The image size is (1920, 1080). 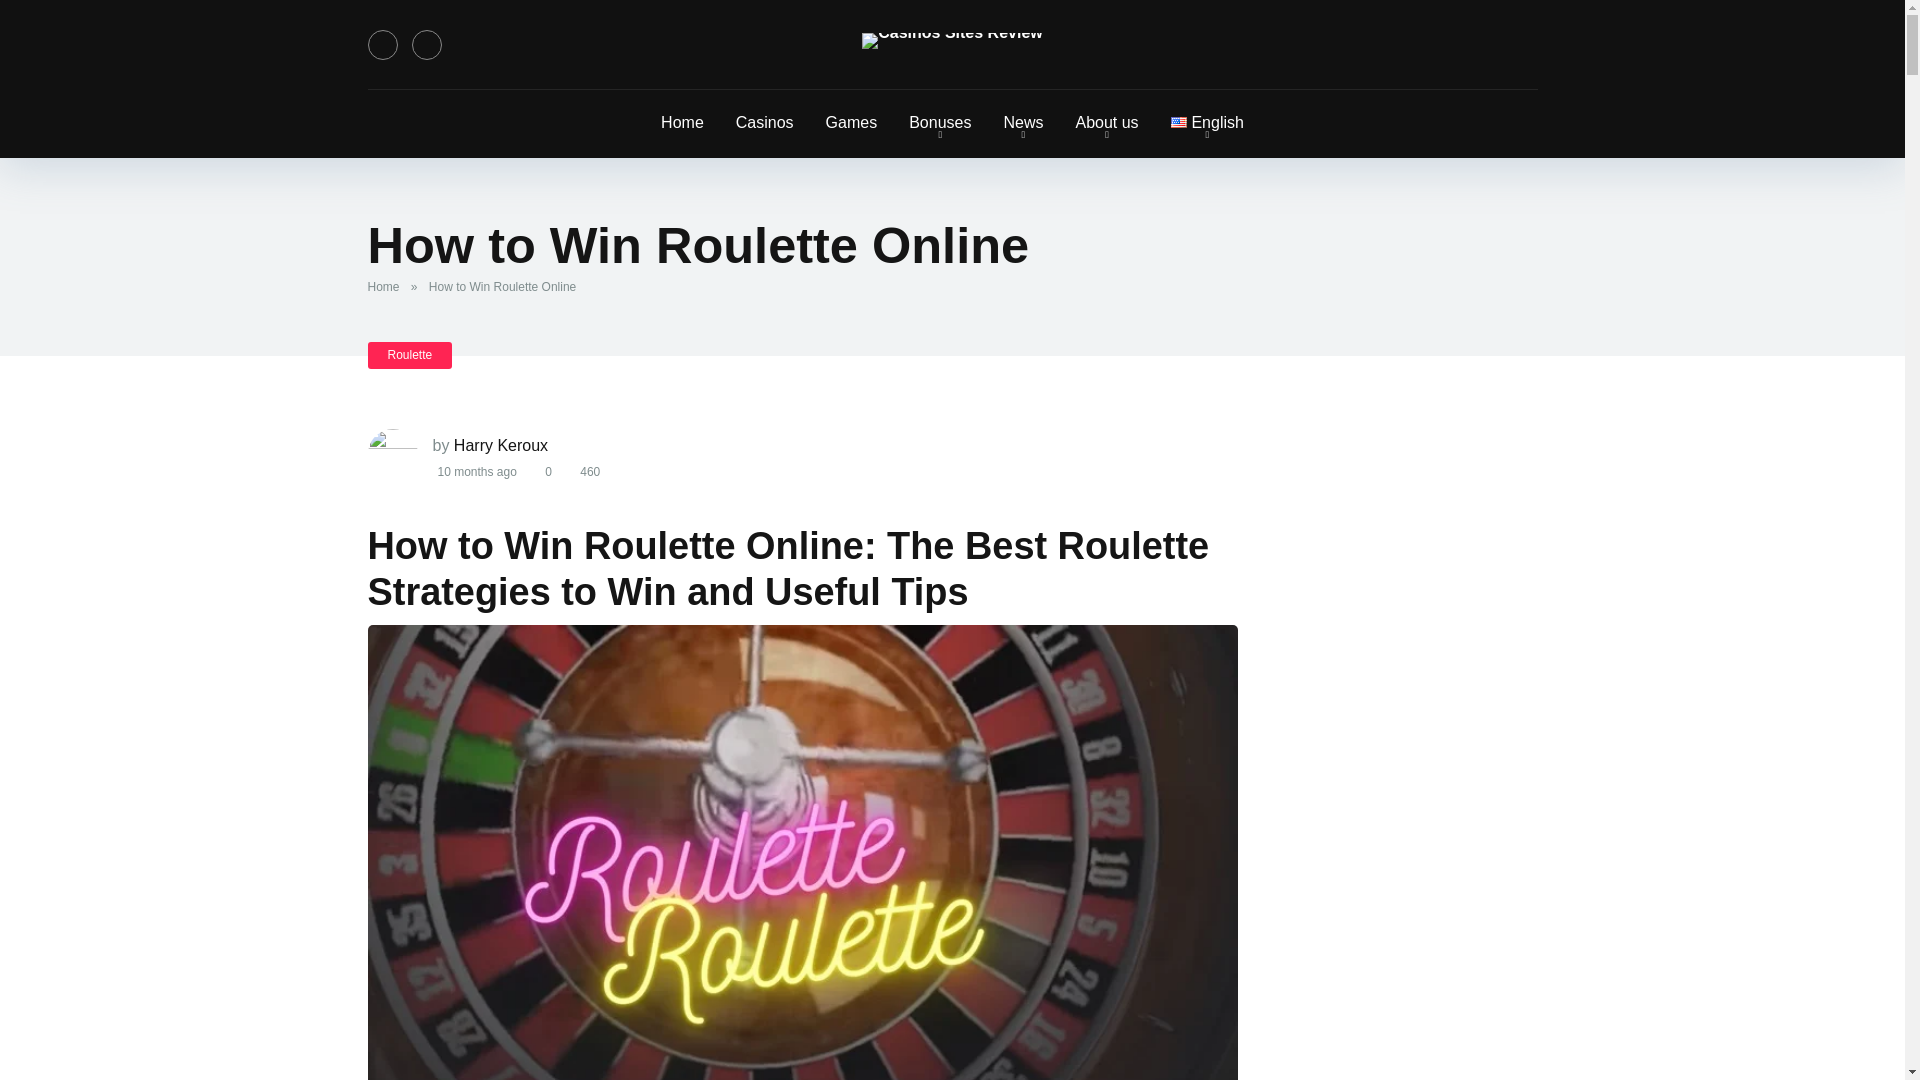 I want to click on Instagram, so click(x=426, y=45).